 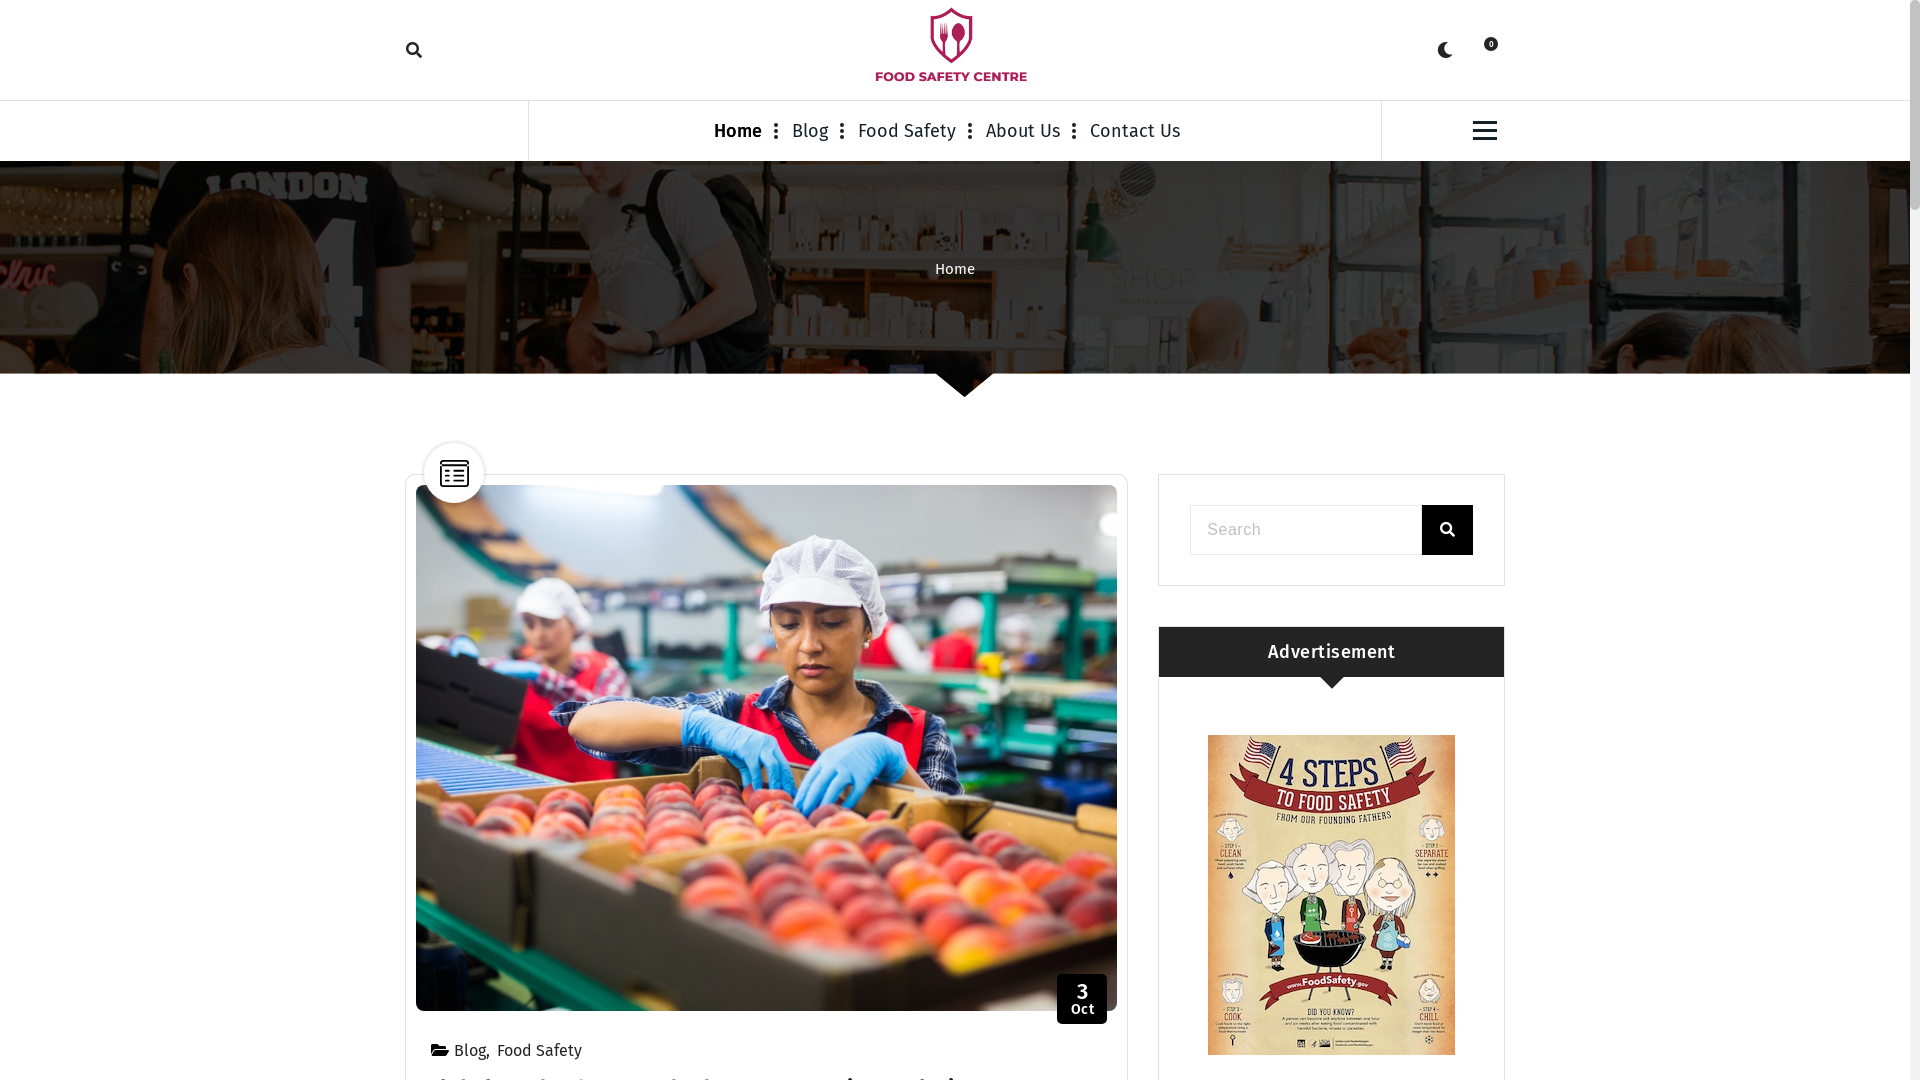 I want to click on 0, so click(x=1485, y=50).